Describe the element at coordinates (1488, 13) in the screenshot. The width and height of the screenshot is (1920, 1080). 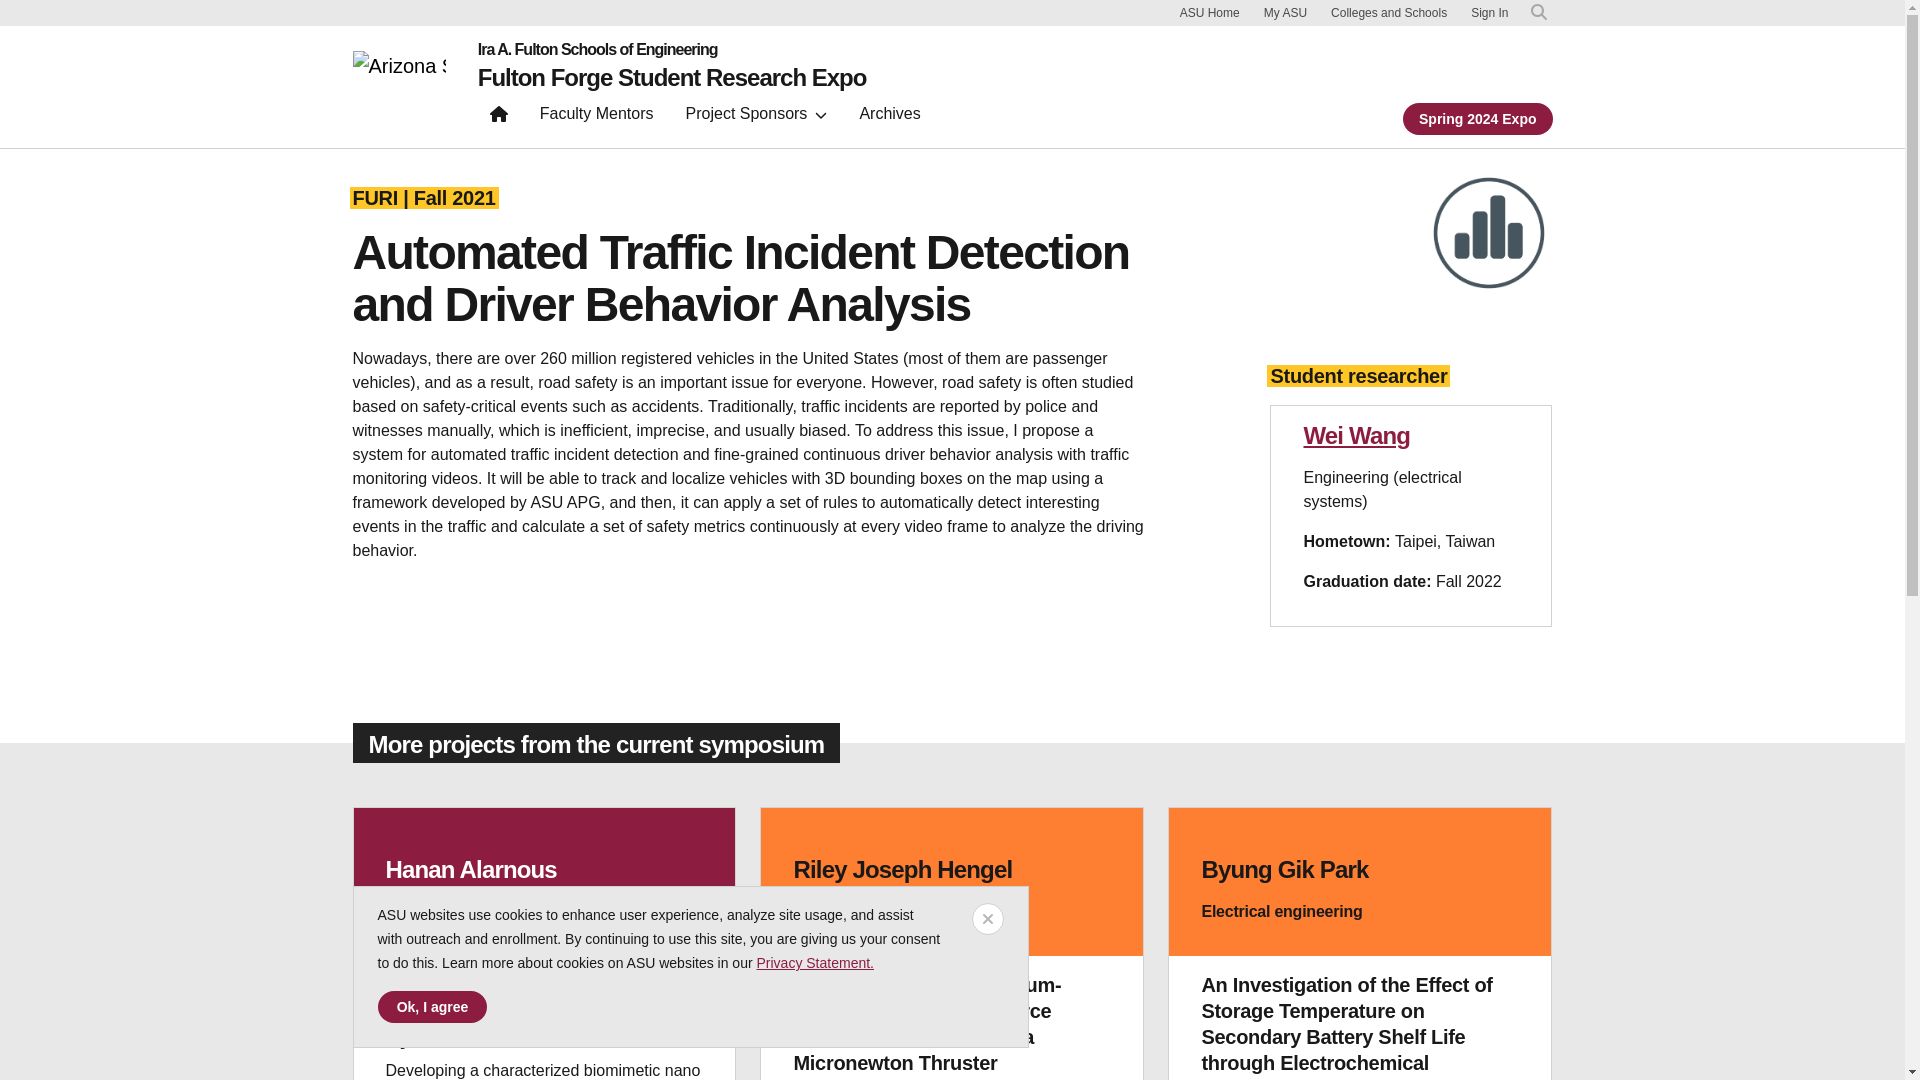
I see `Sign In` at that location.